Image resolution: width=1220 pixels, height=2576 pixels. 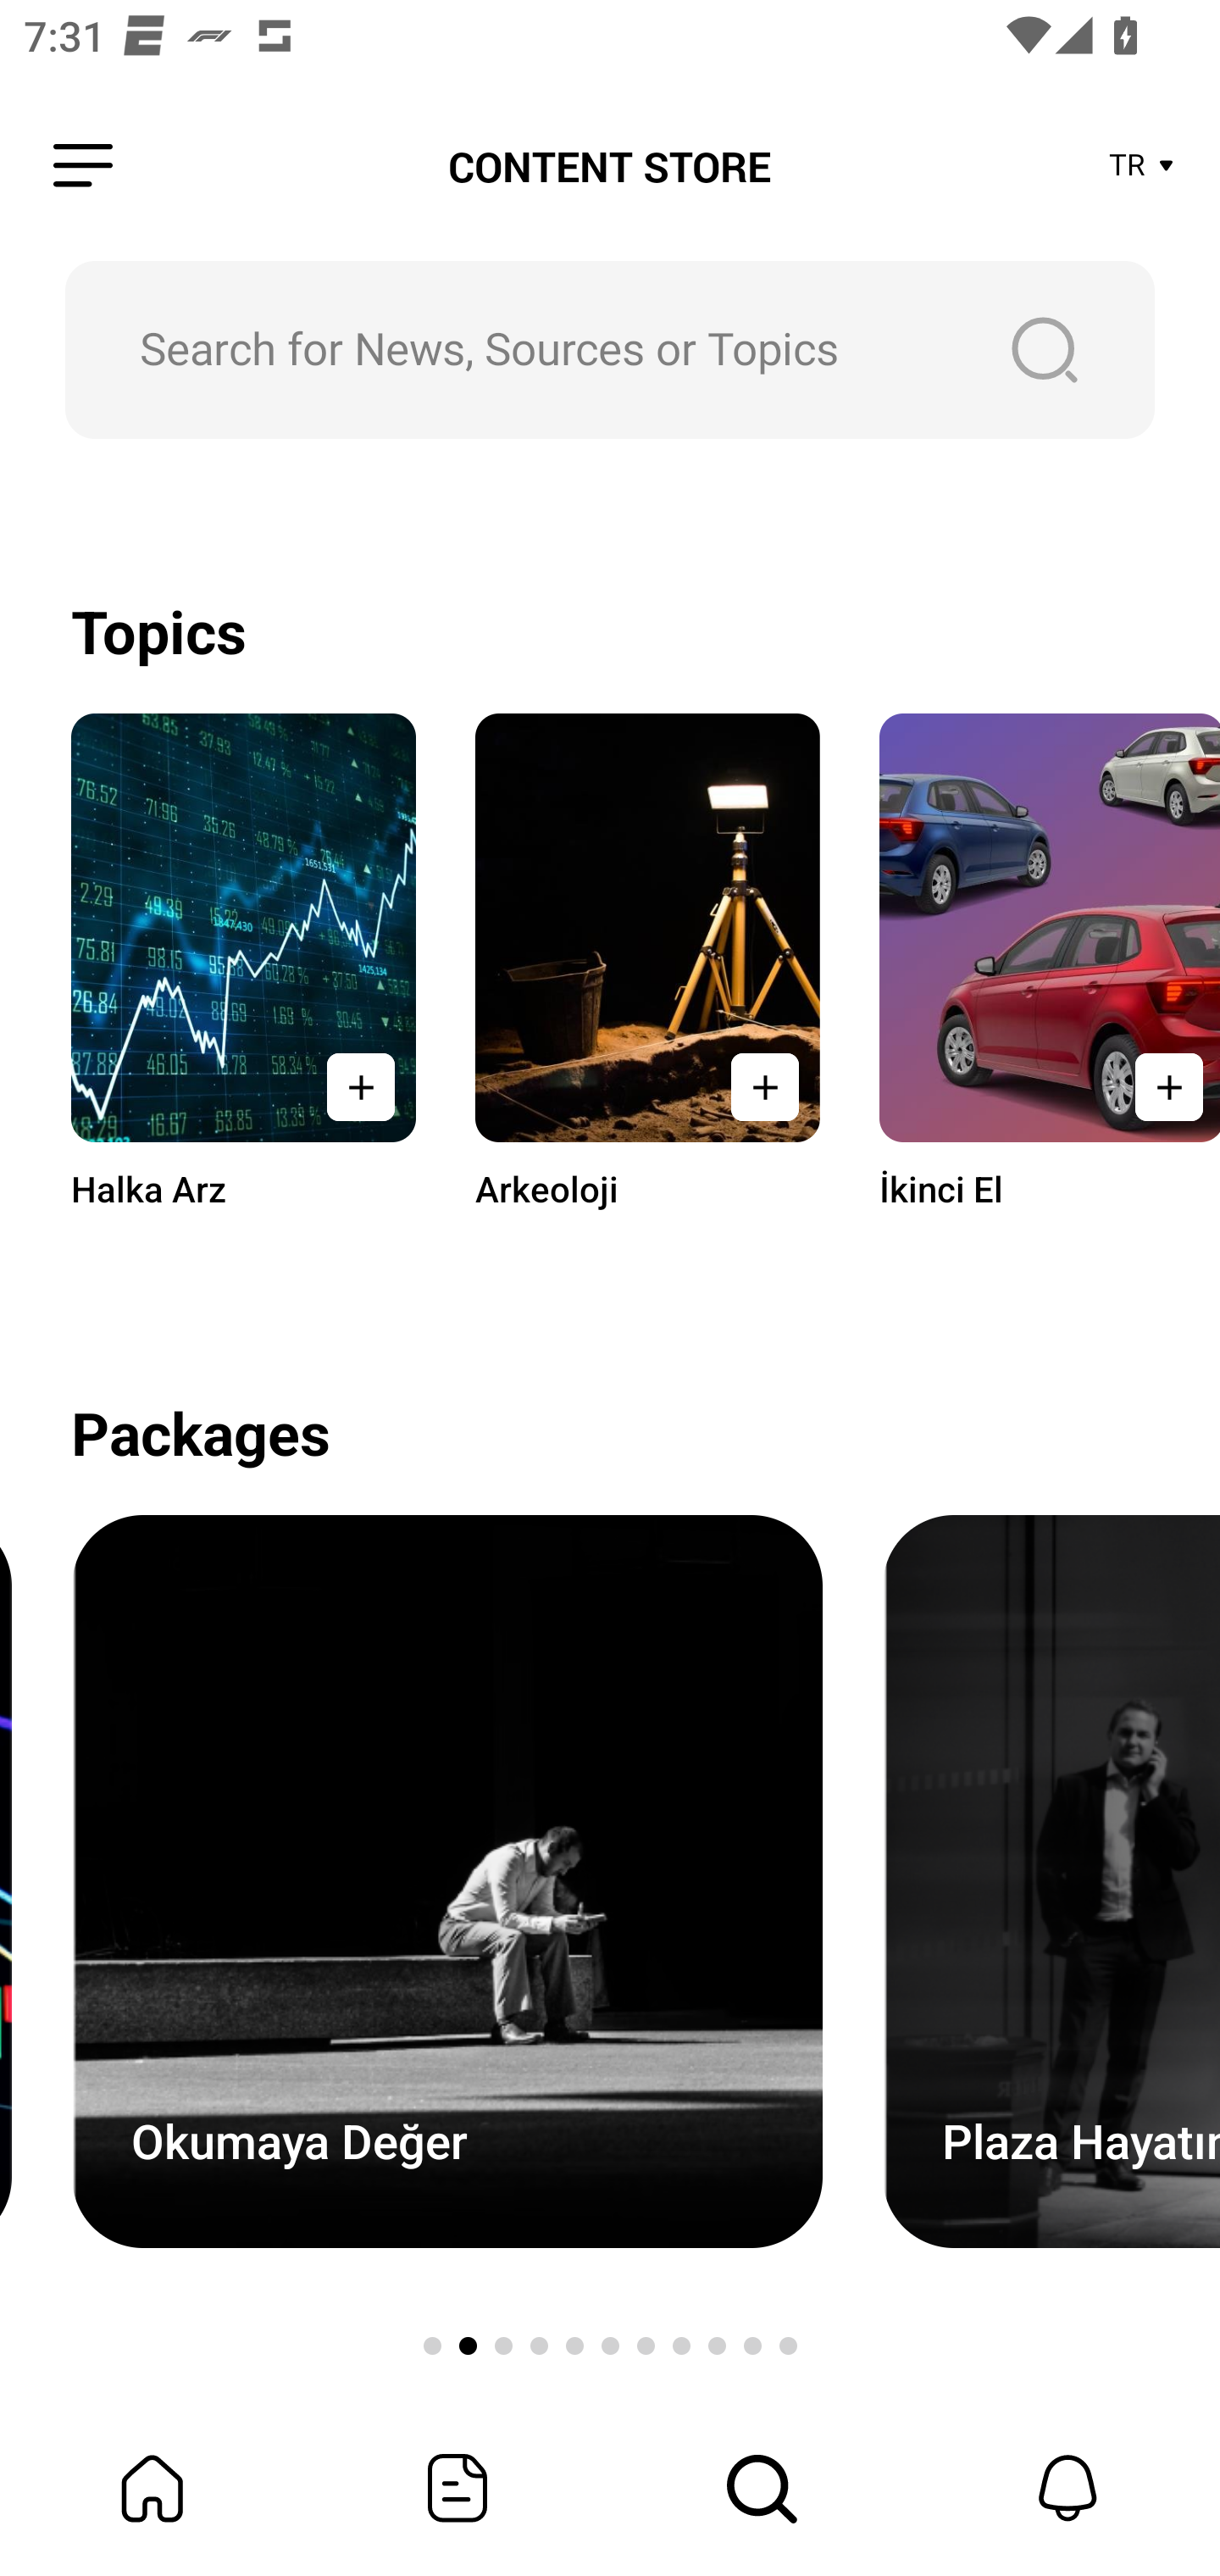 I want to click on TR Store Area, so click(x=1142, y=166).